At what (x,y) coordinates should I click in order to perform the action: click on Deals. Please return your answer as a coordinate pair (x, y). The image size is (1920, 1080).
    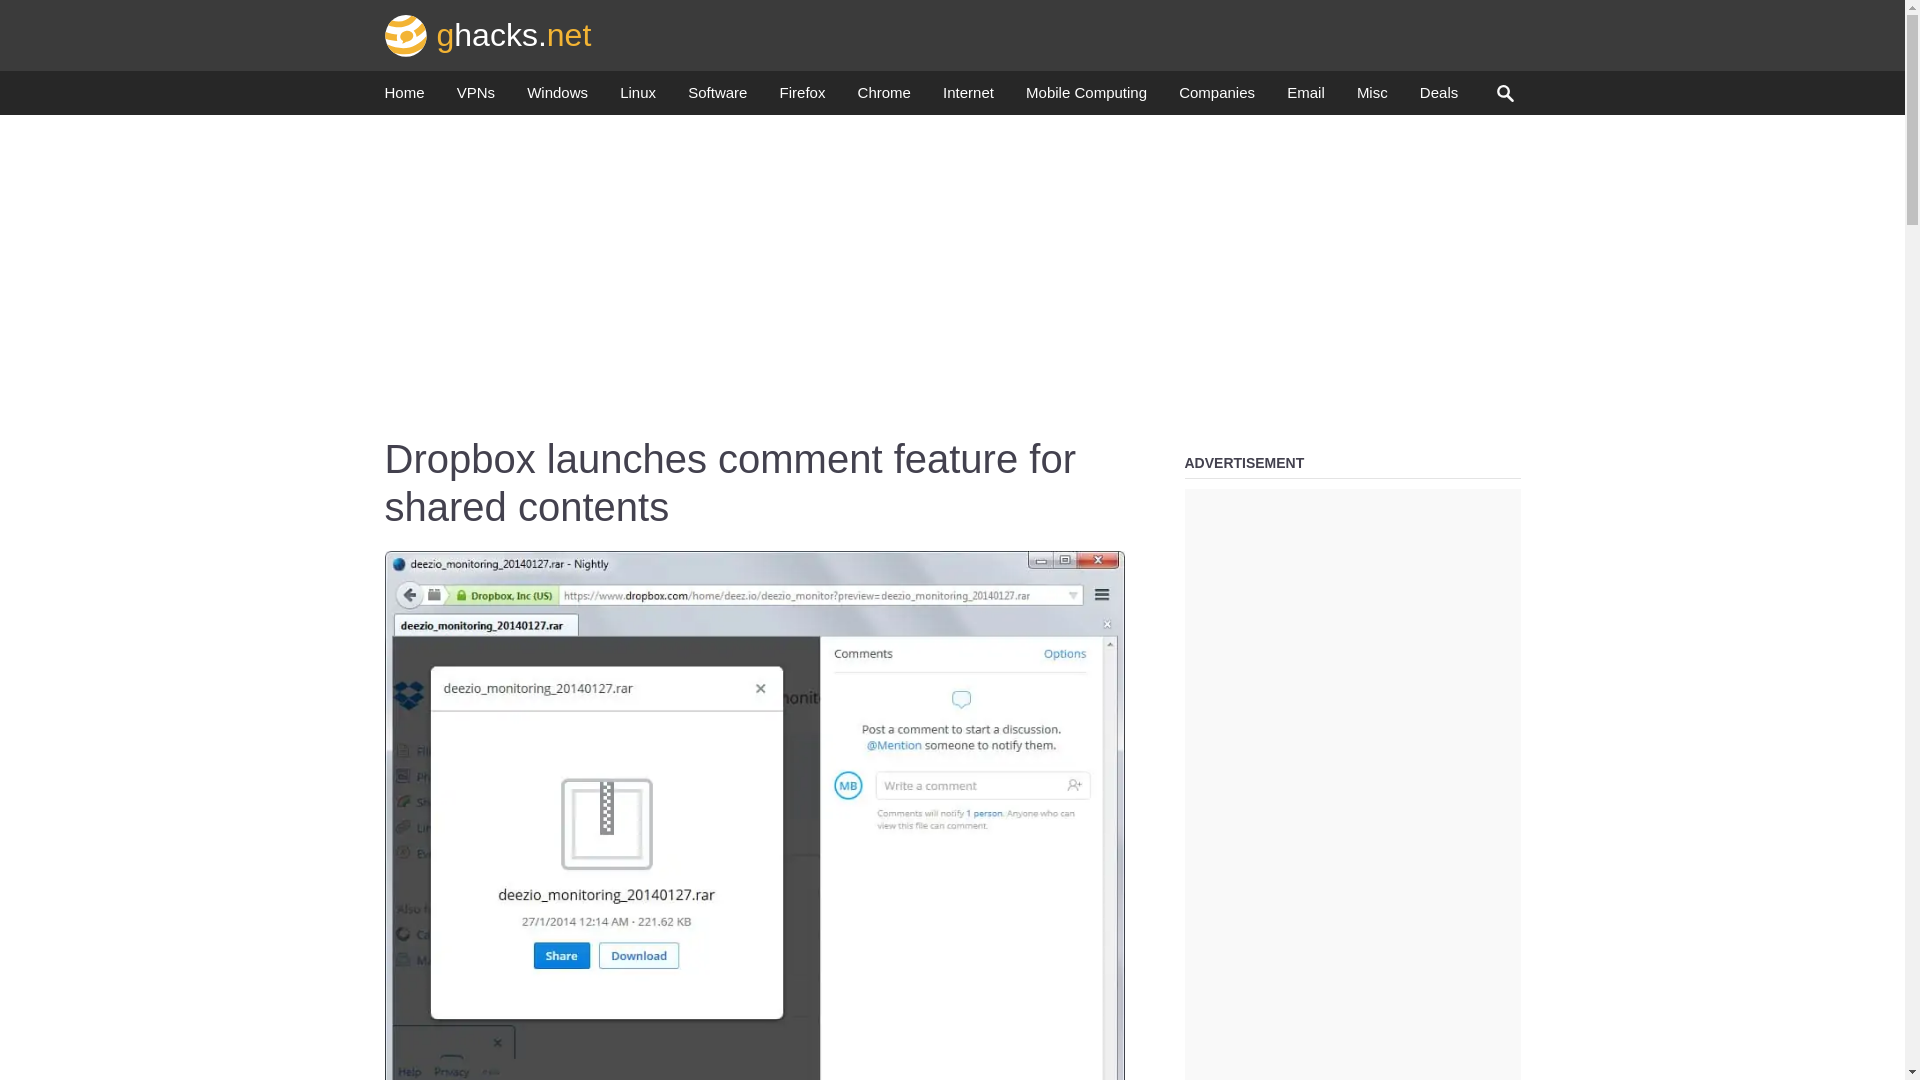
    Looking at the image, I should click on (1438, 98).